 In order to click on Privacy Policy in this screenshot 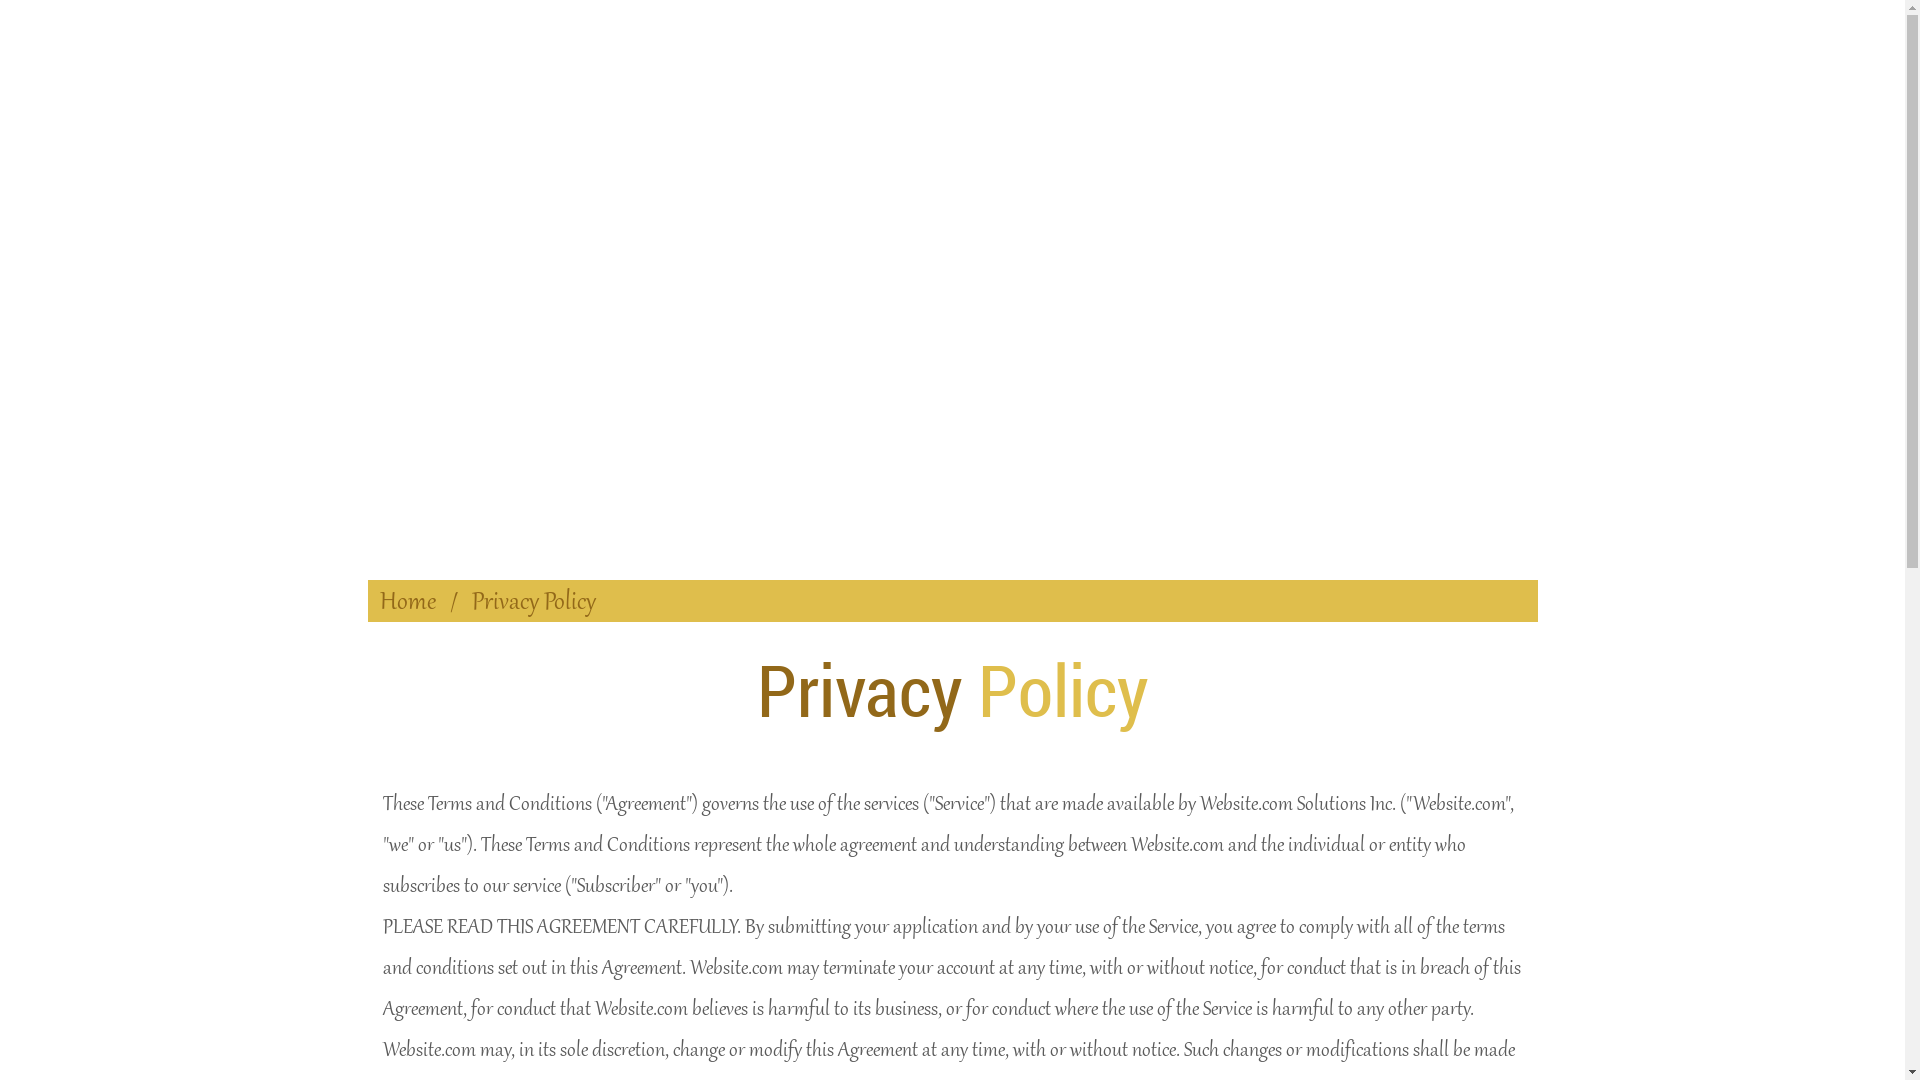, I will do `click(534, 600)`.